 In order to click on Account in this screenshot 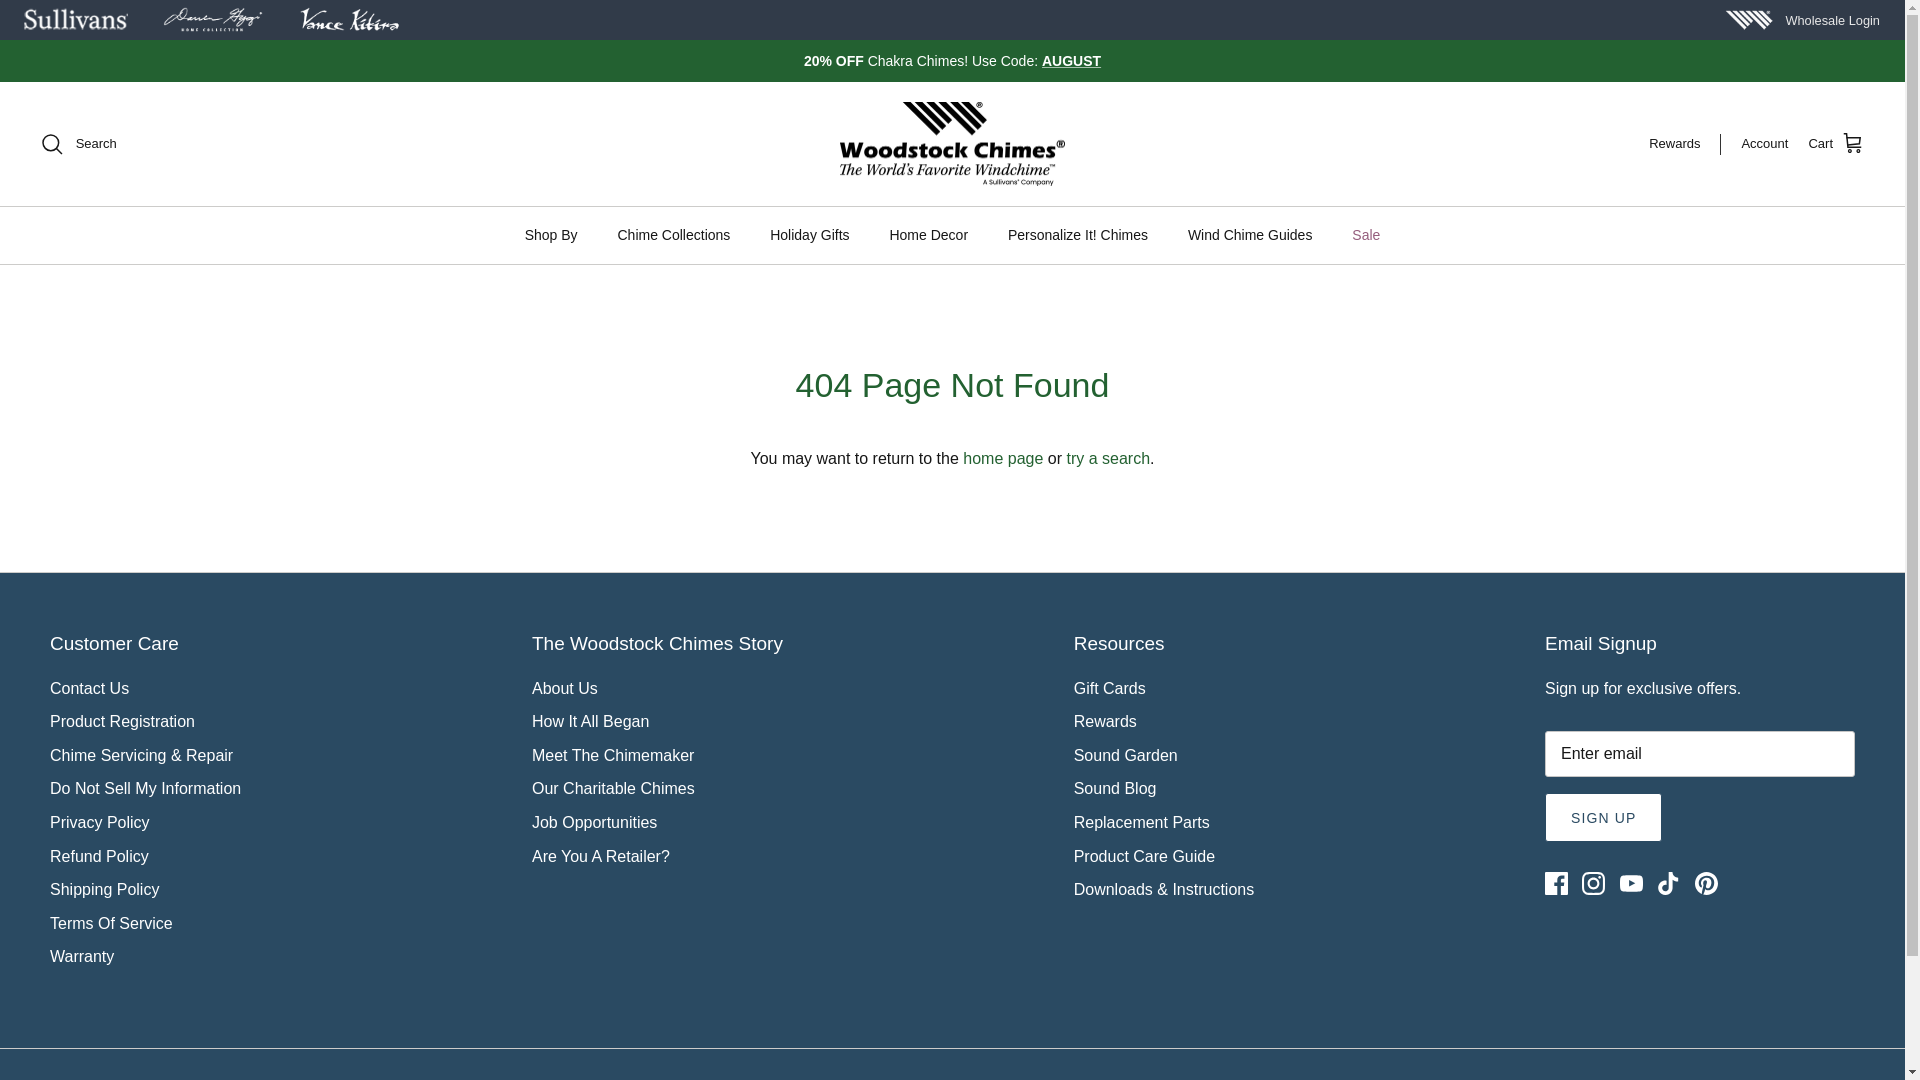, I will do `click(1764, 144)`.